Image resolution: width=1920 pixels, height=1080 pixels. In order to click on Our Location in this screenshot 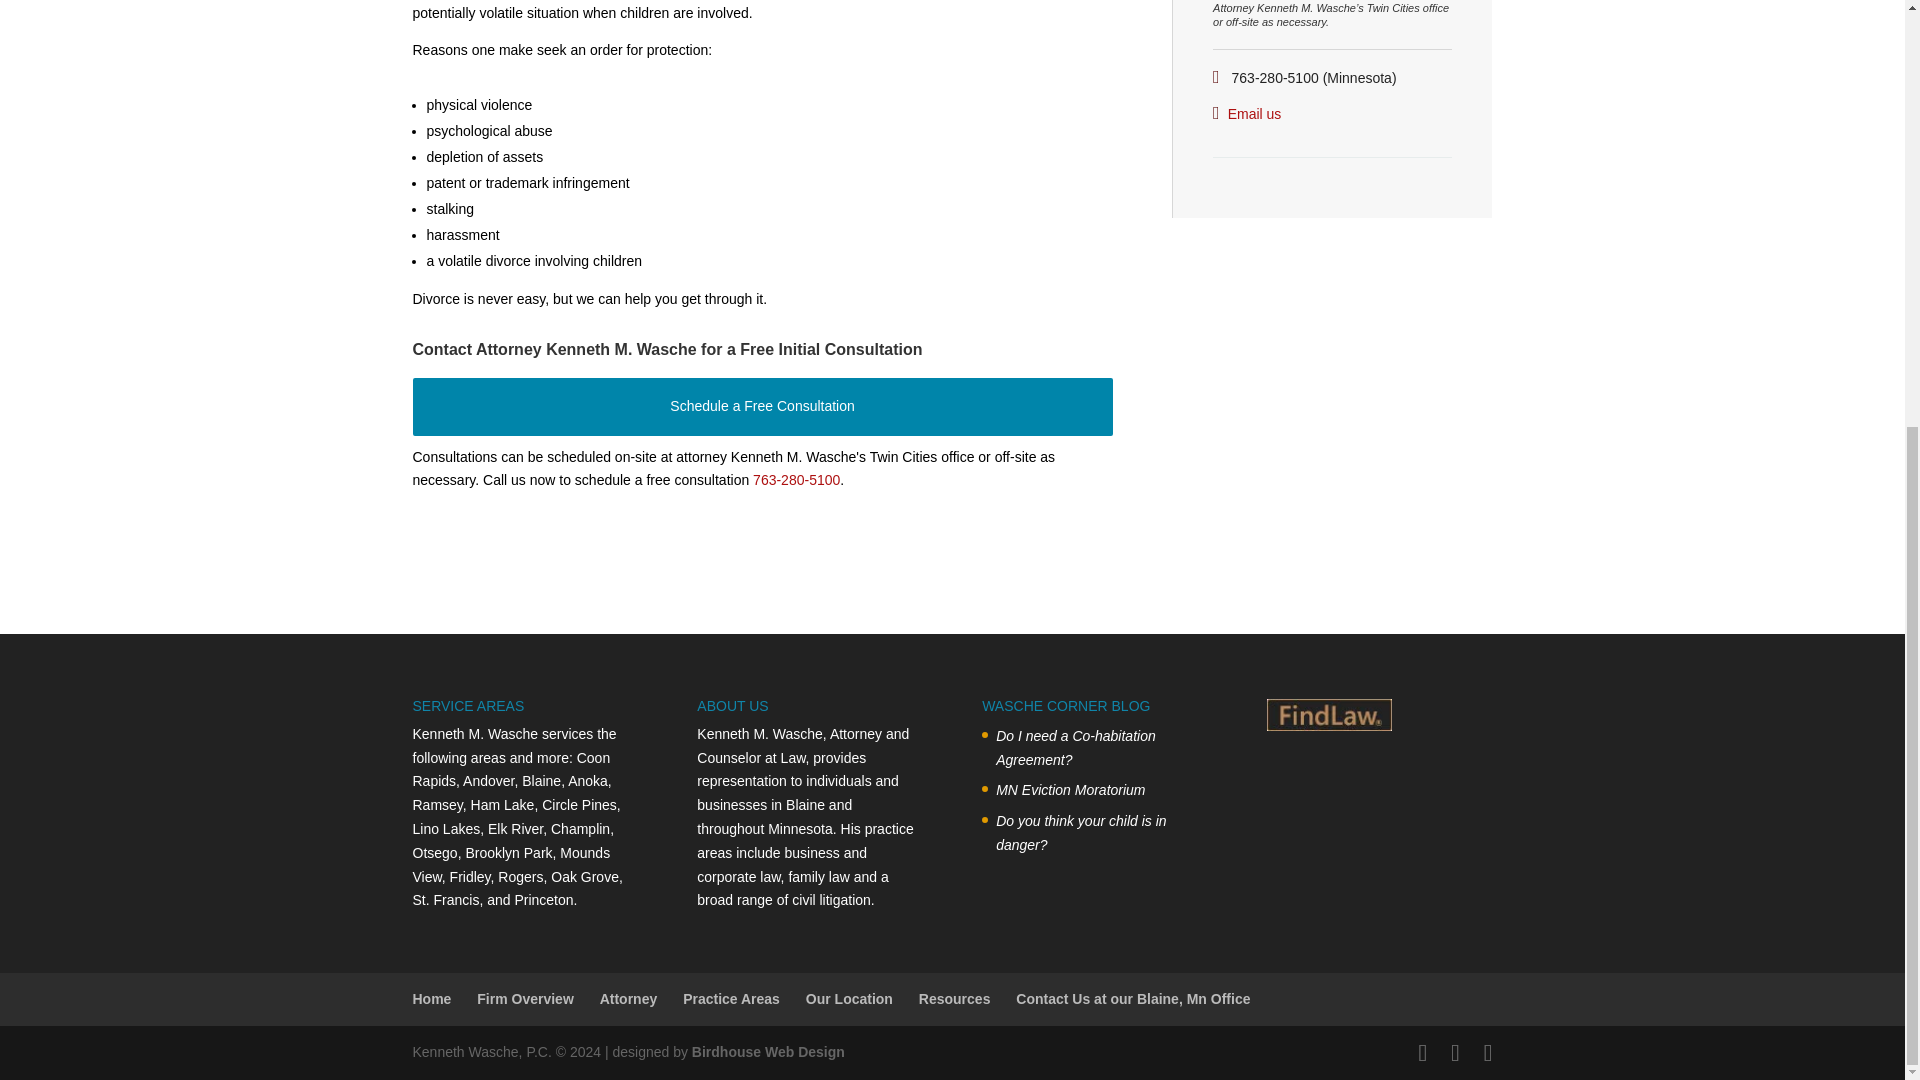, I will do `click(849, 998)`.